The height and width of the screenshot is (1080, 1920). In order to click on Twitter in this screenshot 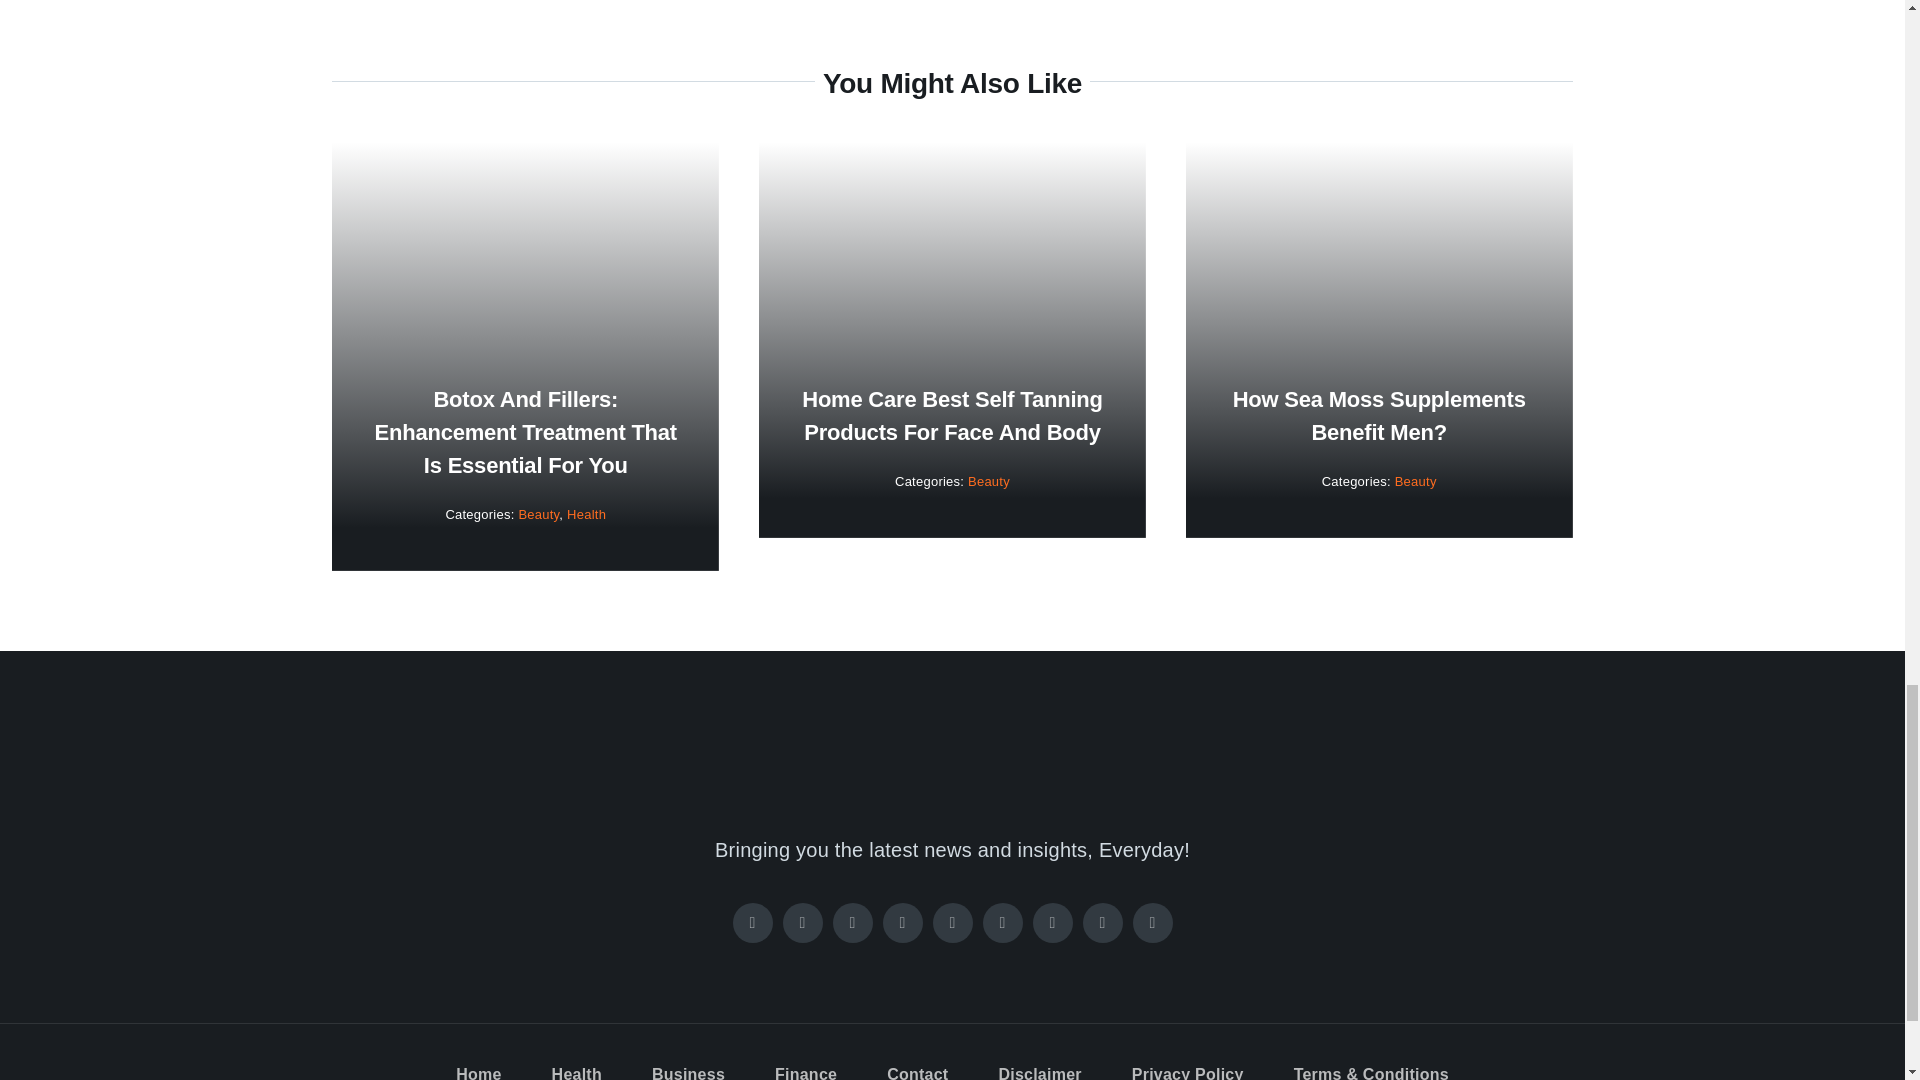, I will do `click(801, 922)`.